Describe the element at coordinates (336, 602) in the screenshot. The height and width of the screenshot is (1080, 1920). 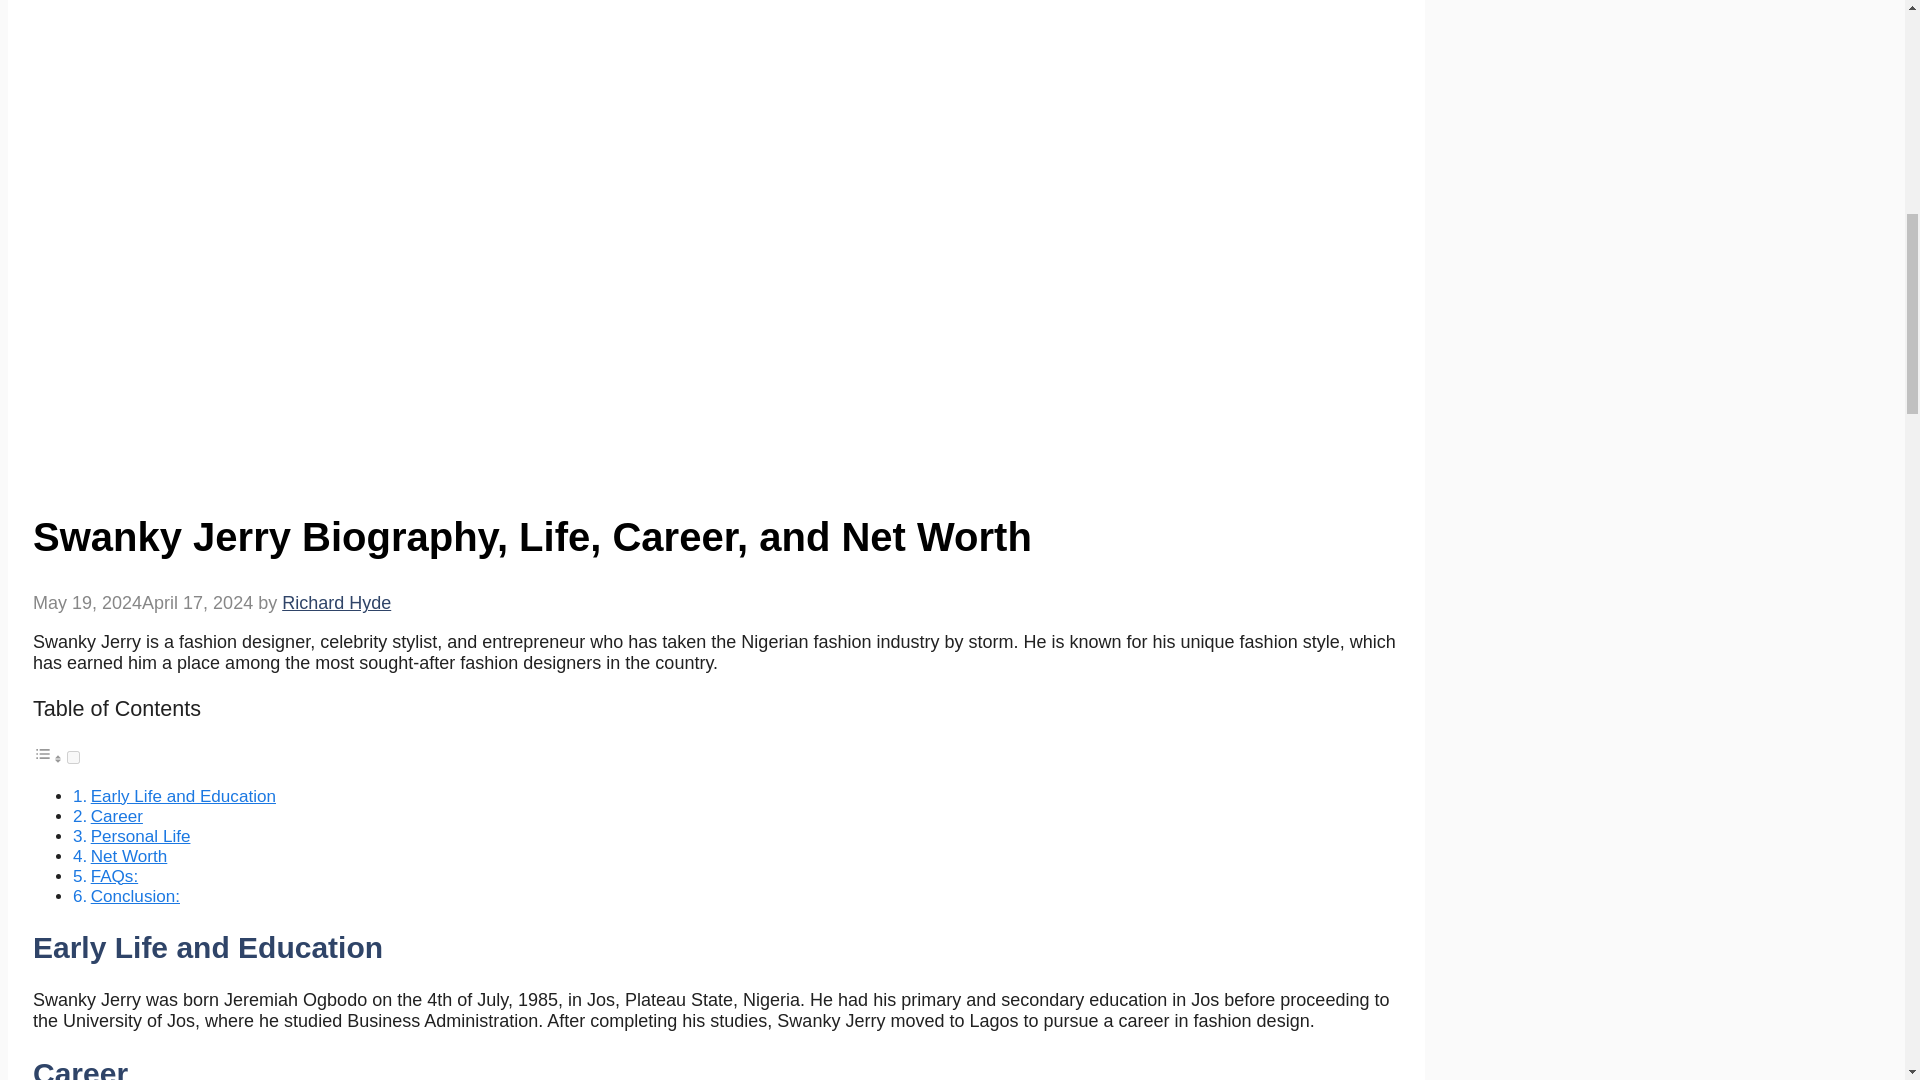
I see `View all posts by Richard Hyde` at that location.